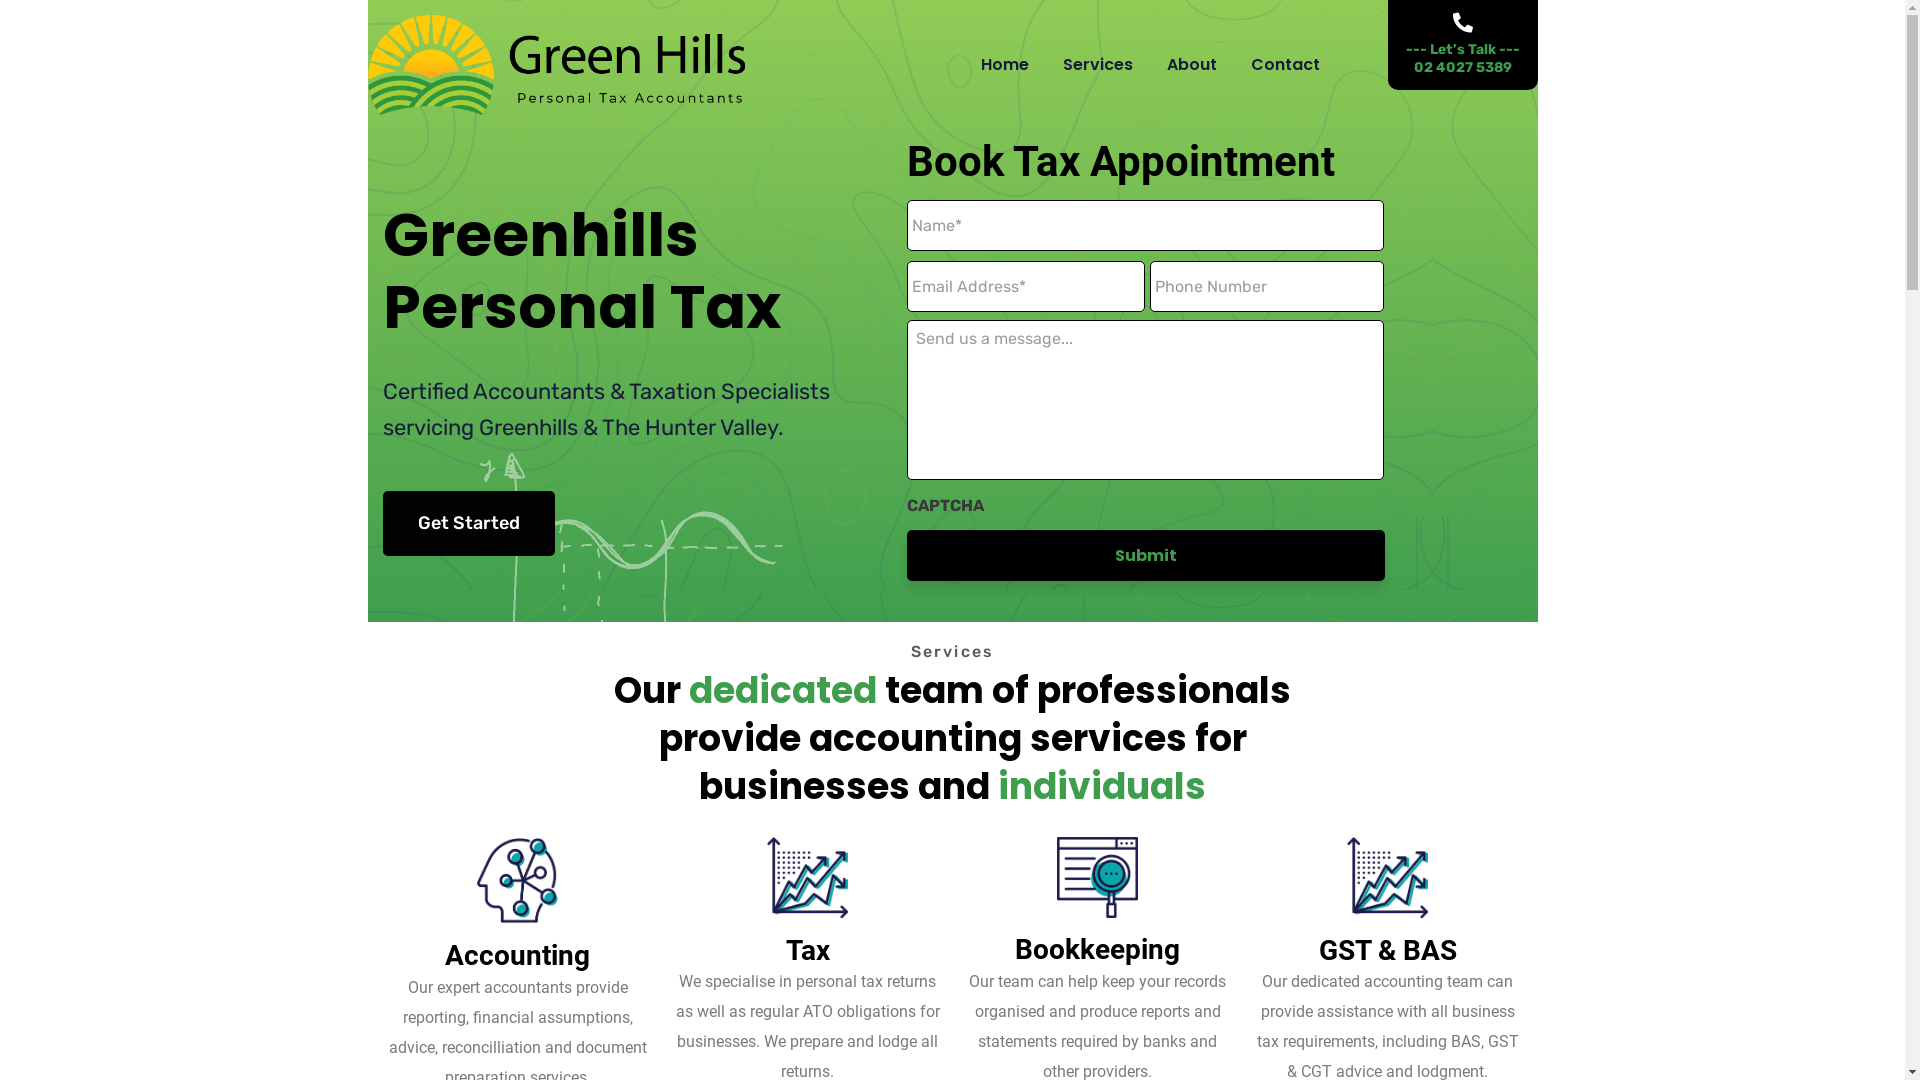 The width and height of the screenshot is (1920, 1080). I want to click on Greenhills Personal Tax, so click(558, 65).